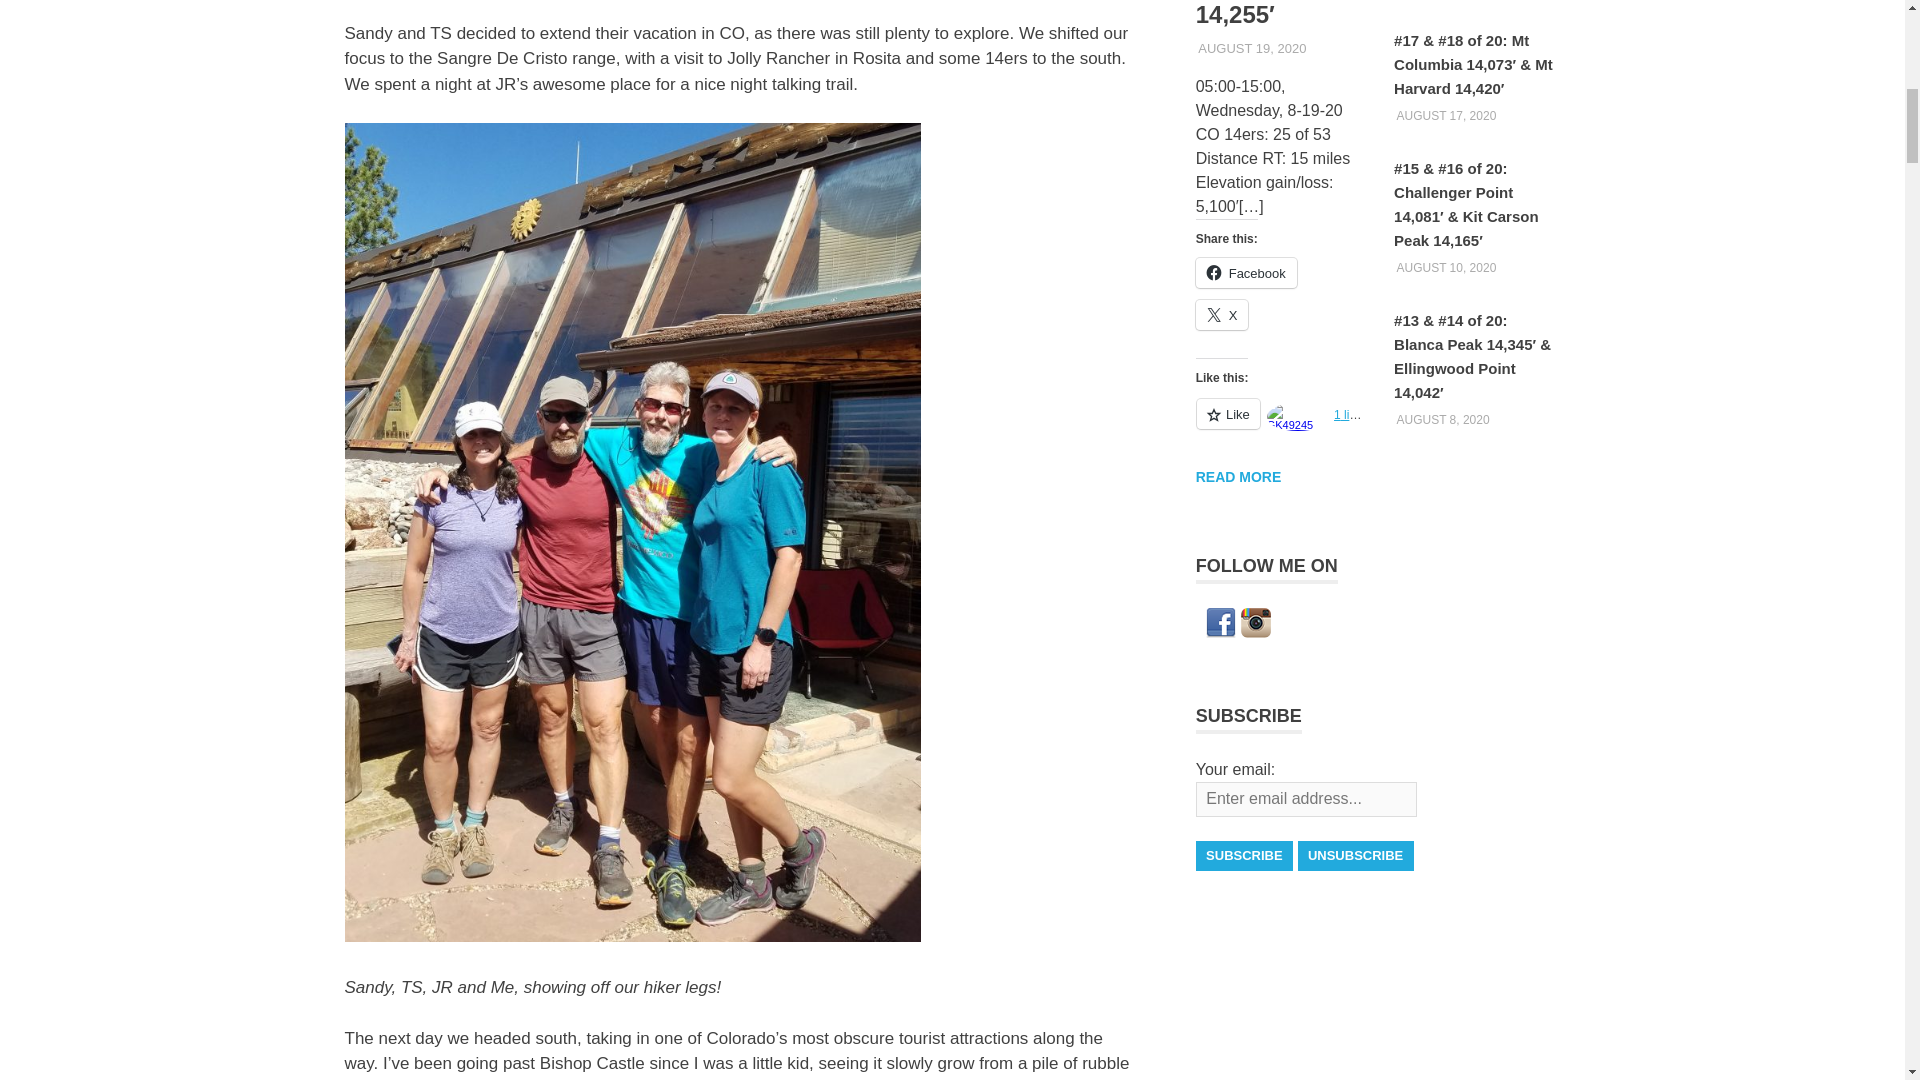 This screenshot has height=1080, width=1920. What do you see at coordinates (1306, 799) in the screenshot?
I see `Enter email address...` at bounding box center [1306, 799].